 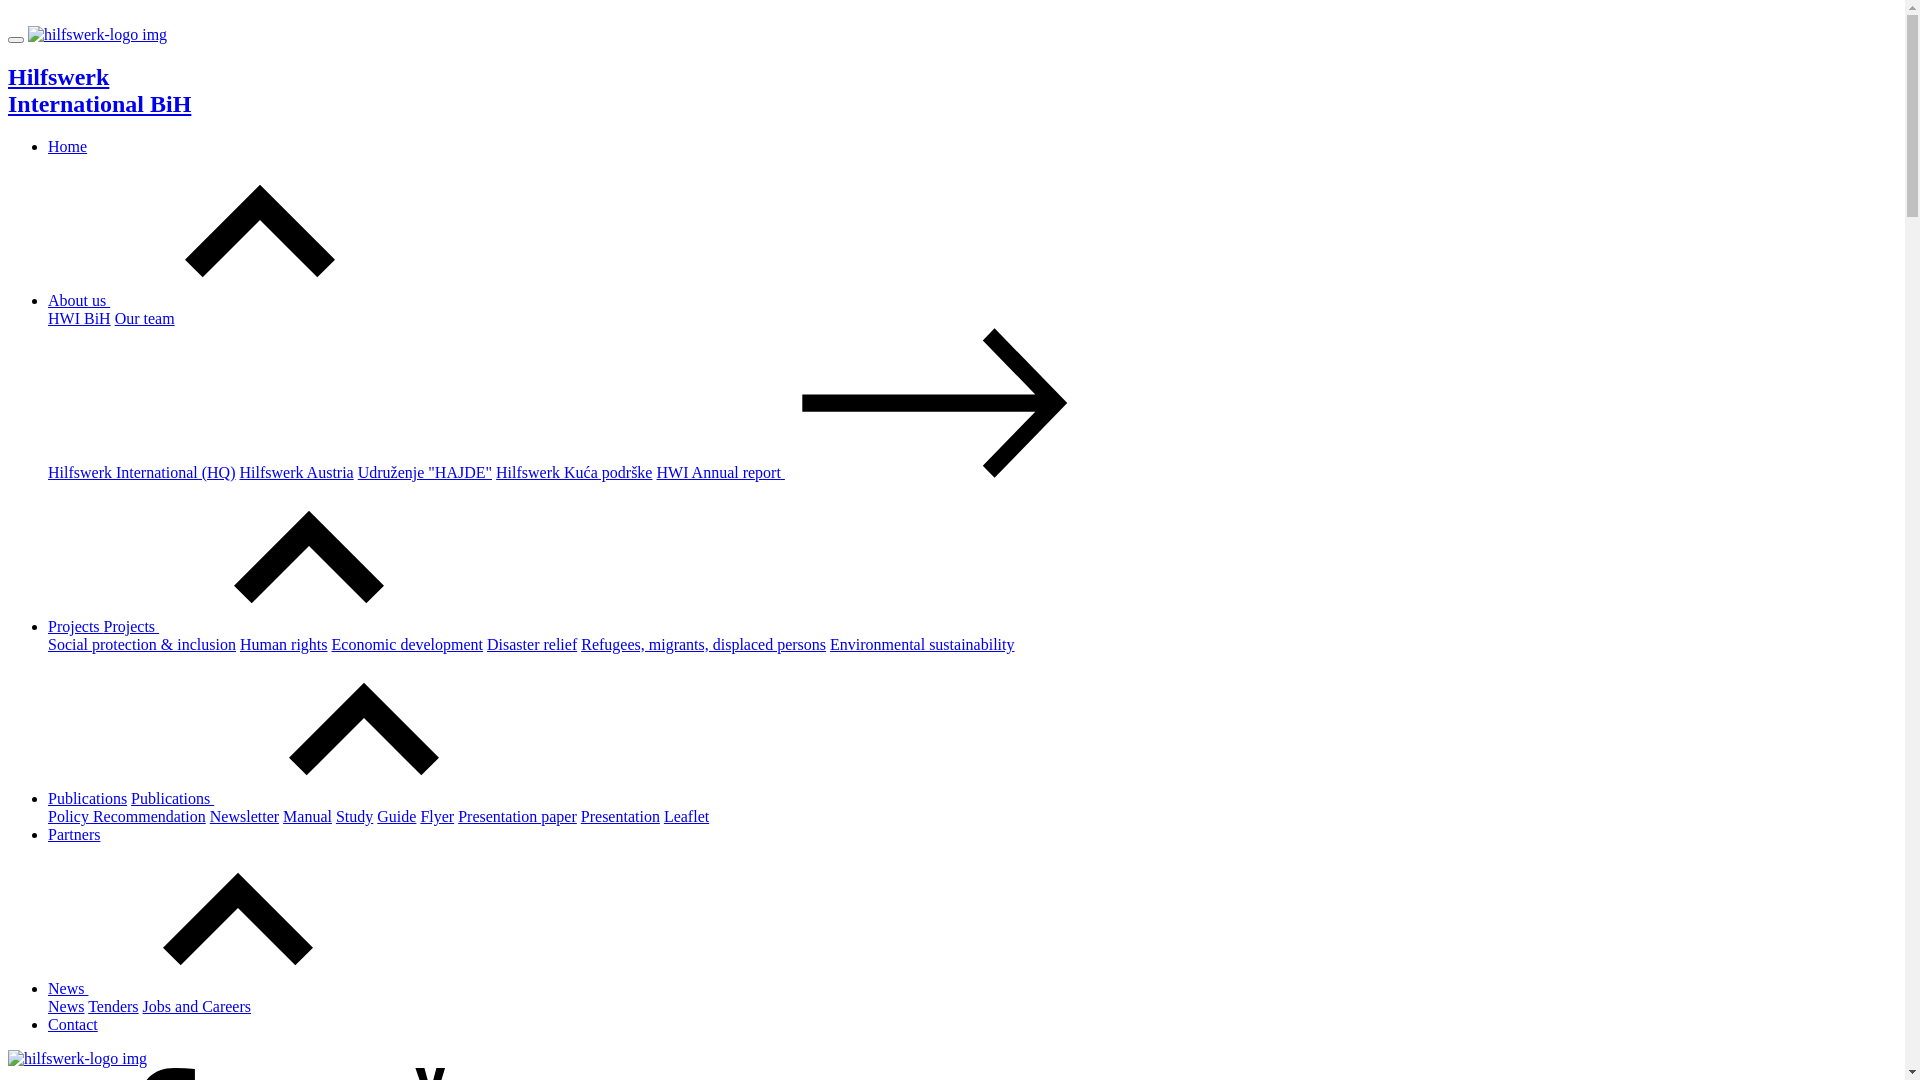 I want to click on Jobs and Careers, so click(x=197, y=1006).